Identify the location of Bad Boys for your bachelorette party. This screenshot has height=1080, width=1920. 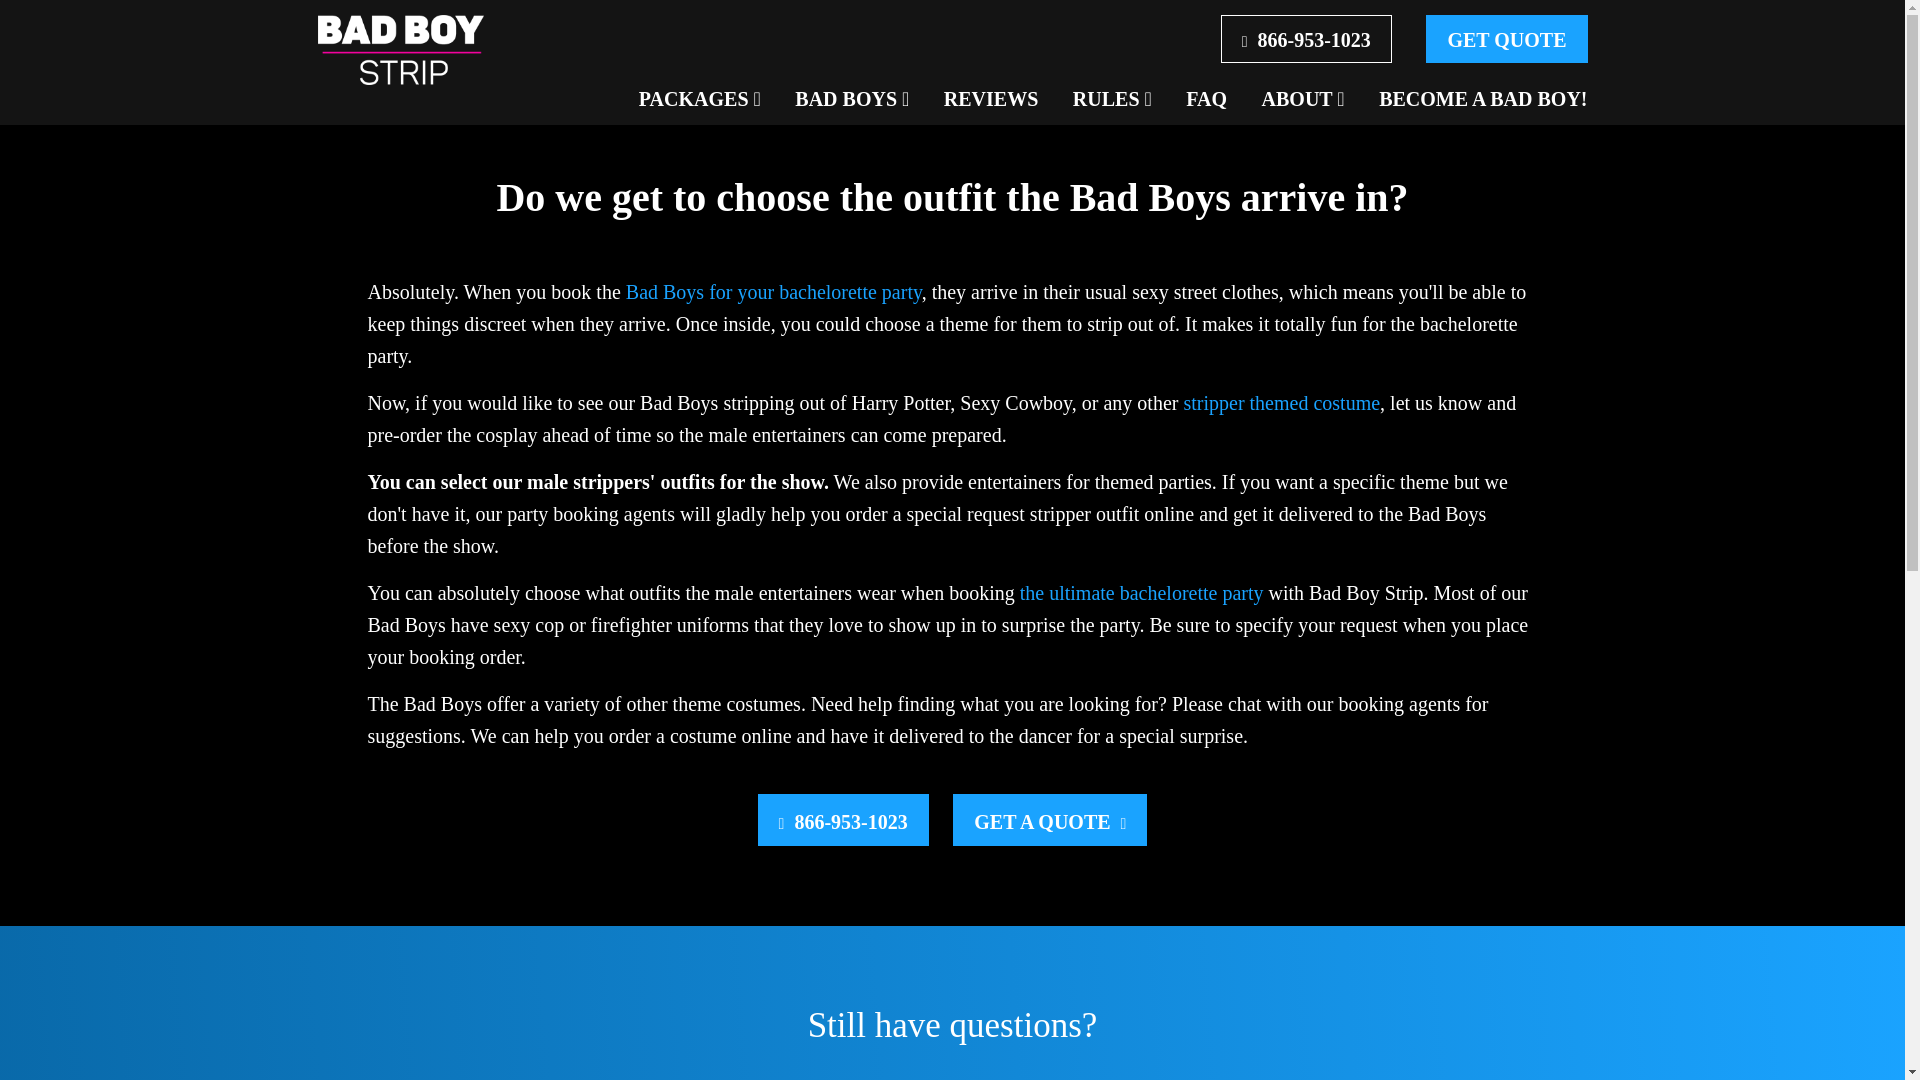
(773, 292).